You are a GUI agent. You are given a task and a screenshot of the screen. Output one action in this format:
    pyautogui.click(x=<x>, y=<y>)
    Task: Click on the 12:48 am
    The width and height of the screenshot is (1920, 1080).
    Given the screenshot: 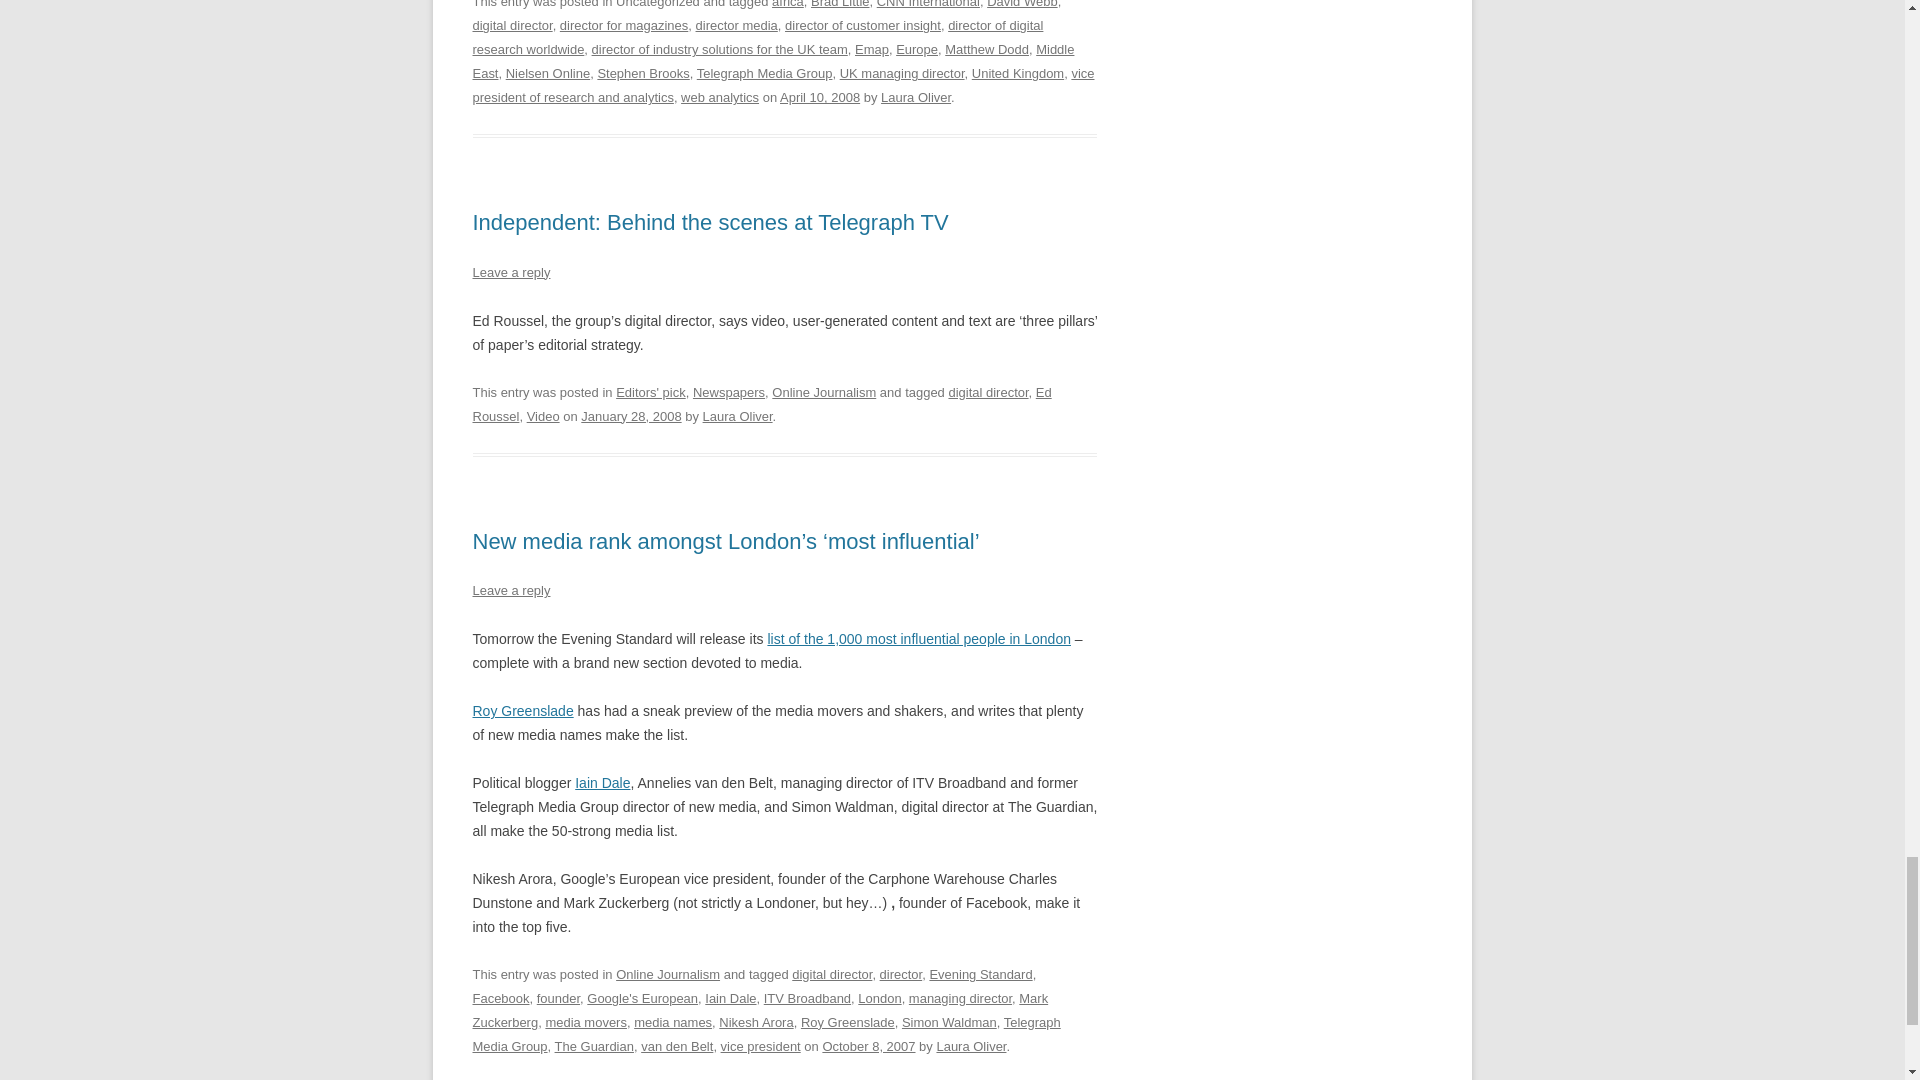 What is the action you would take?
    pyautogui.click(x=631, y=416)
    